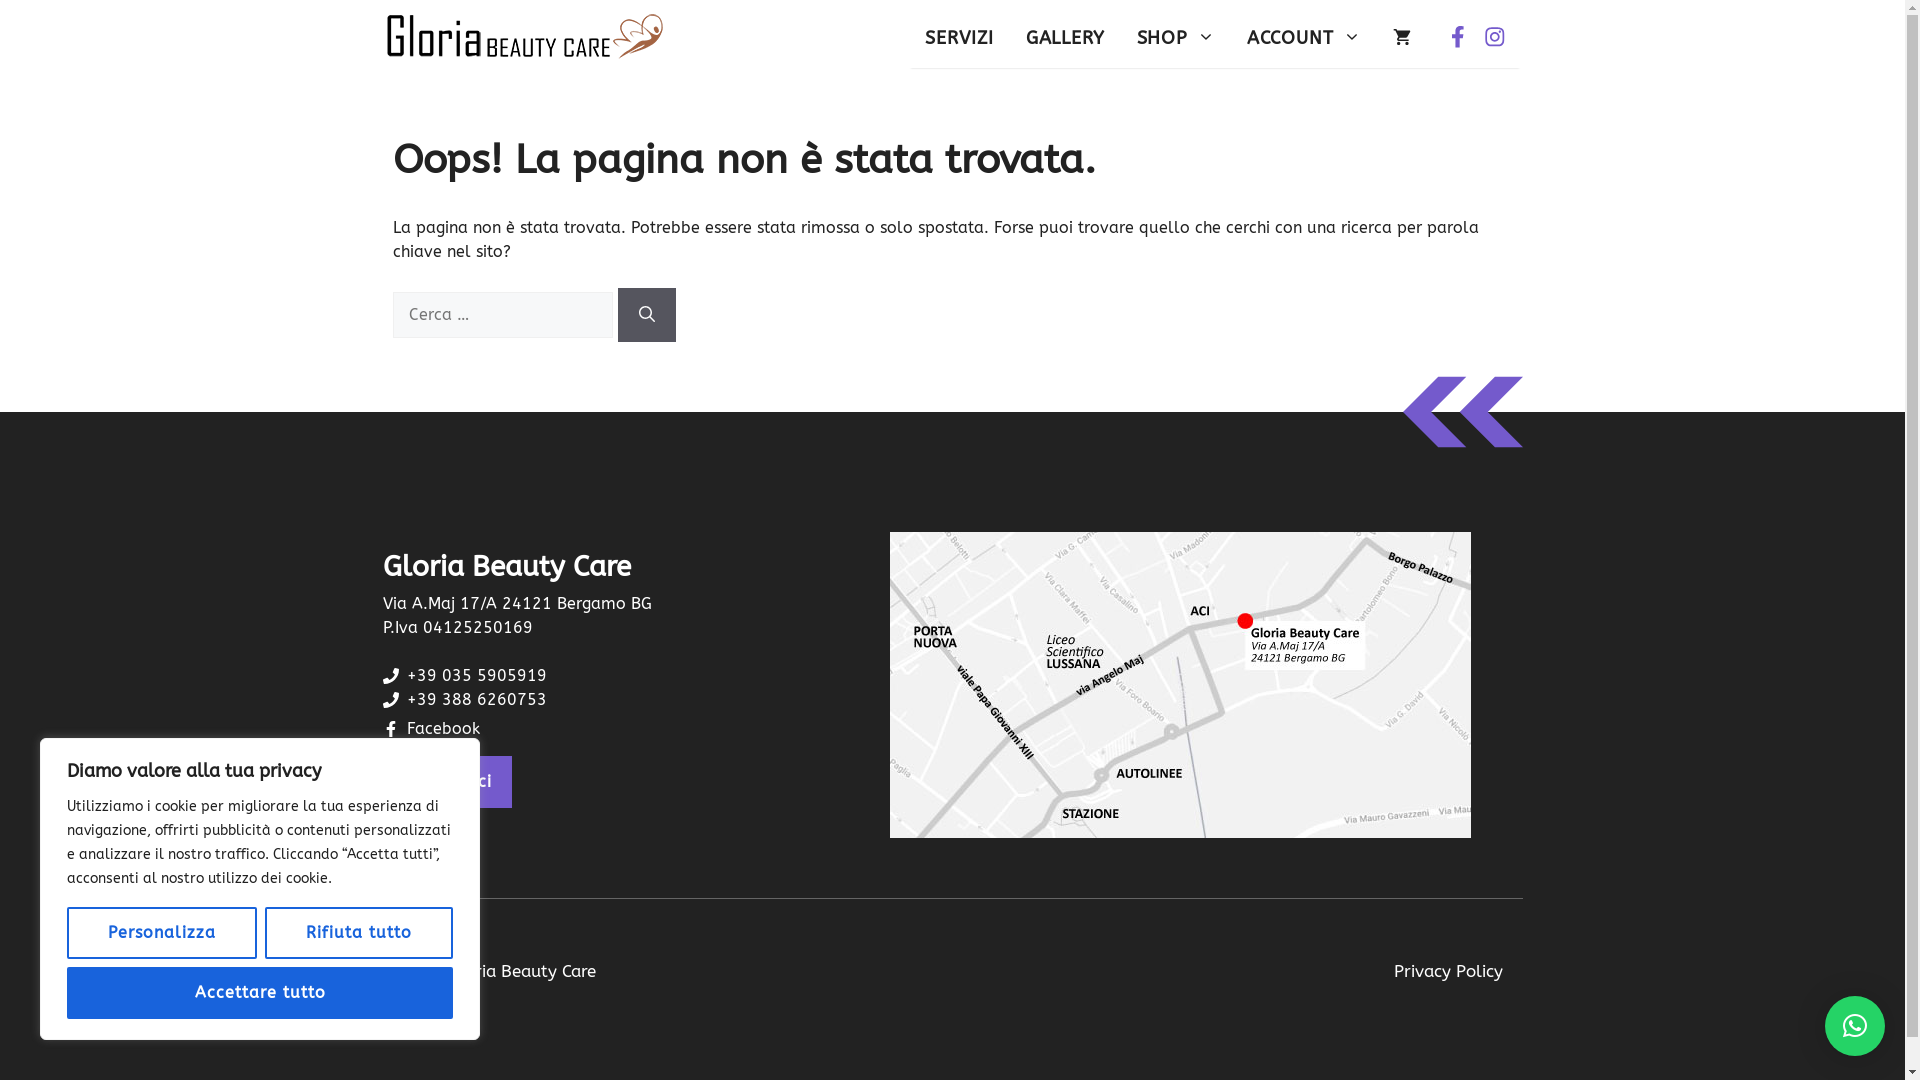  What do you see at coordinates (1448, 972) in the screenshot?
I see `Privacy Policy` at bounding box center [1448, 972].